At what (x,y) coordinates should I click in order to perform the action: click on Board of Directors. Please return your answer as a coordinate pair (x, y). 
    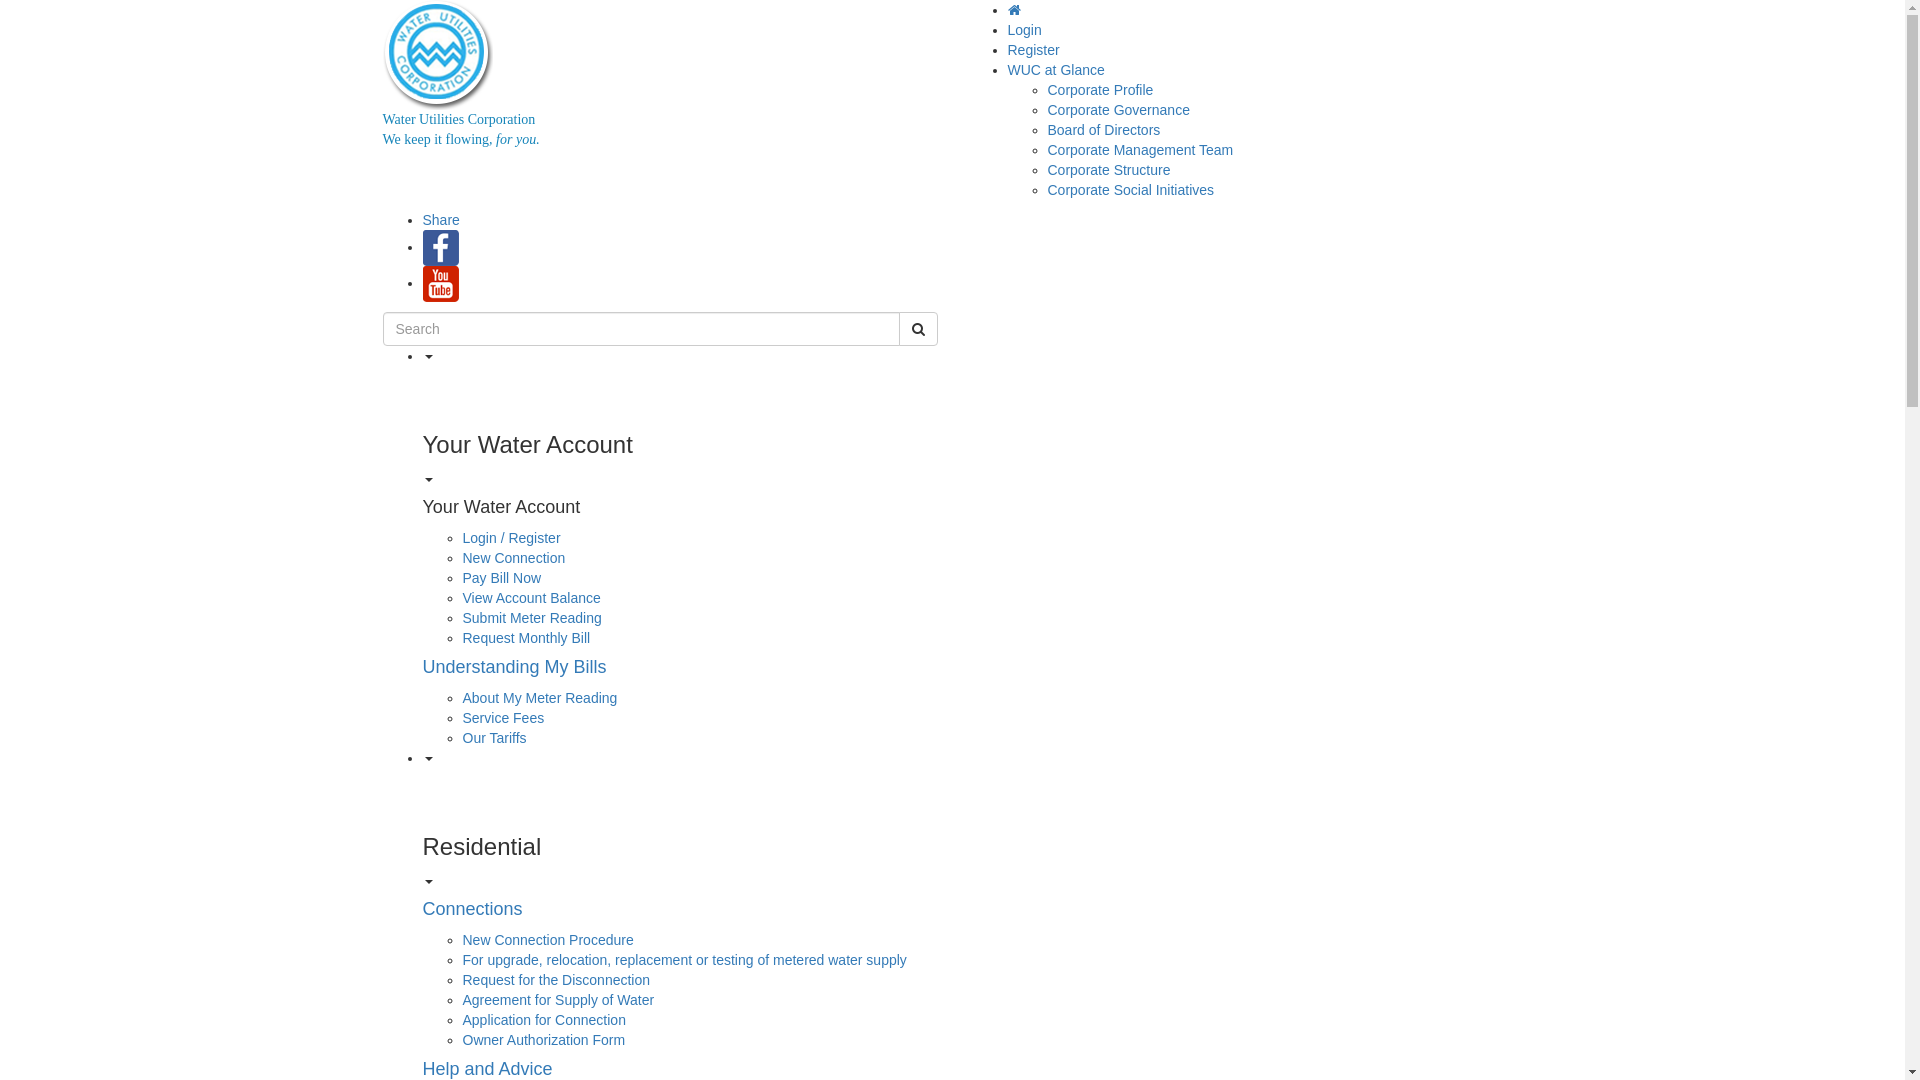
    Looking at the image, I should click on (1104, 130).